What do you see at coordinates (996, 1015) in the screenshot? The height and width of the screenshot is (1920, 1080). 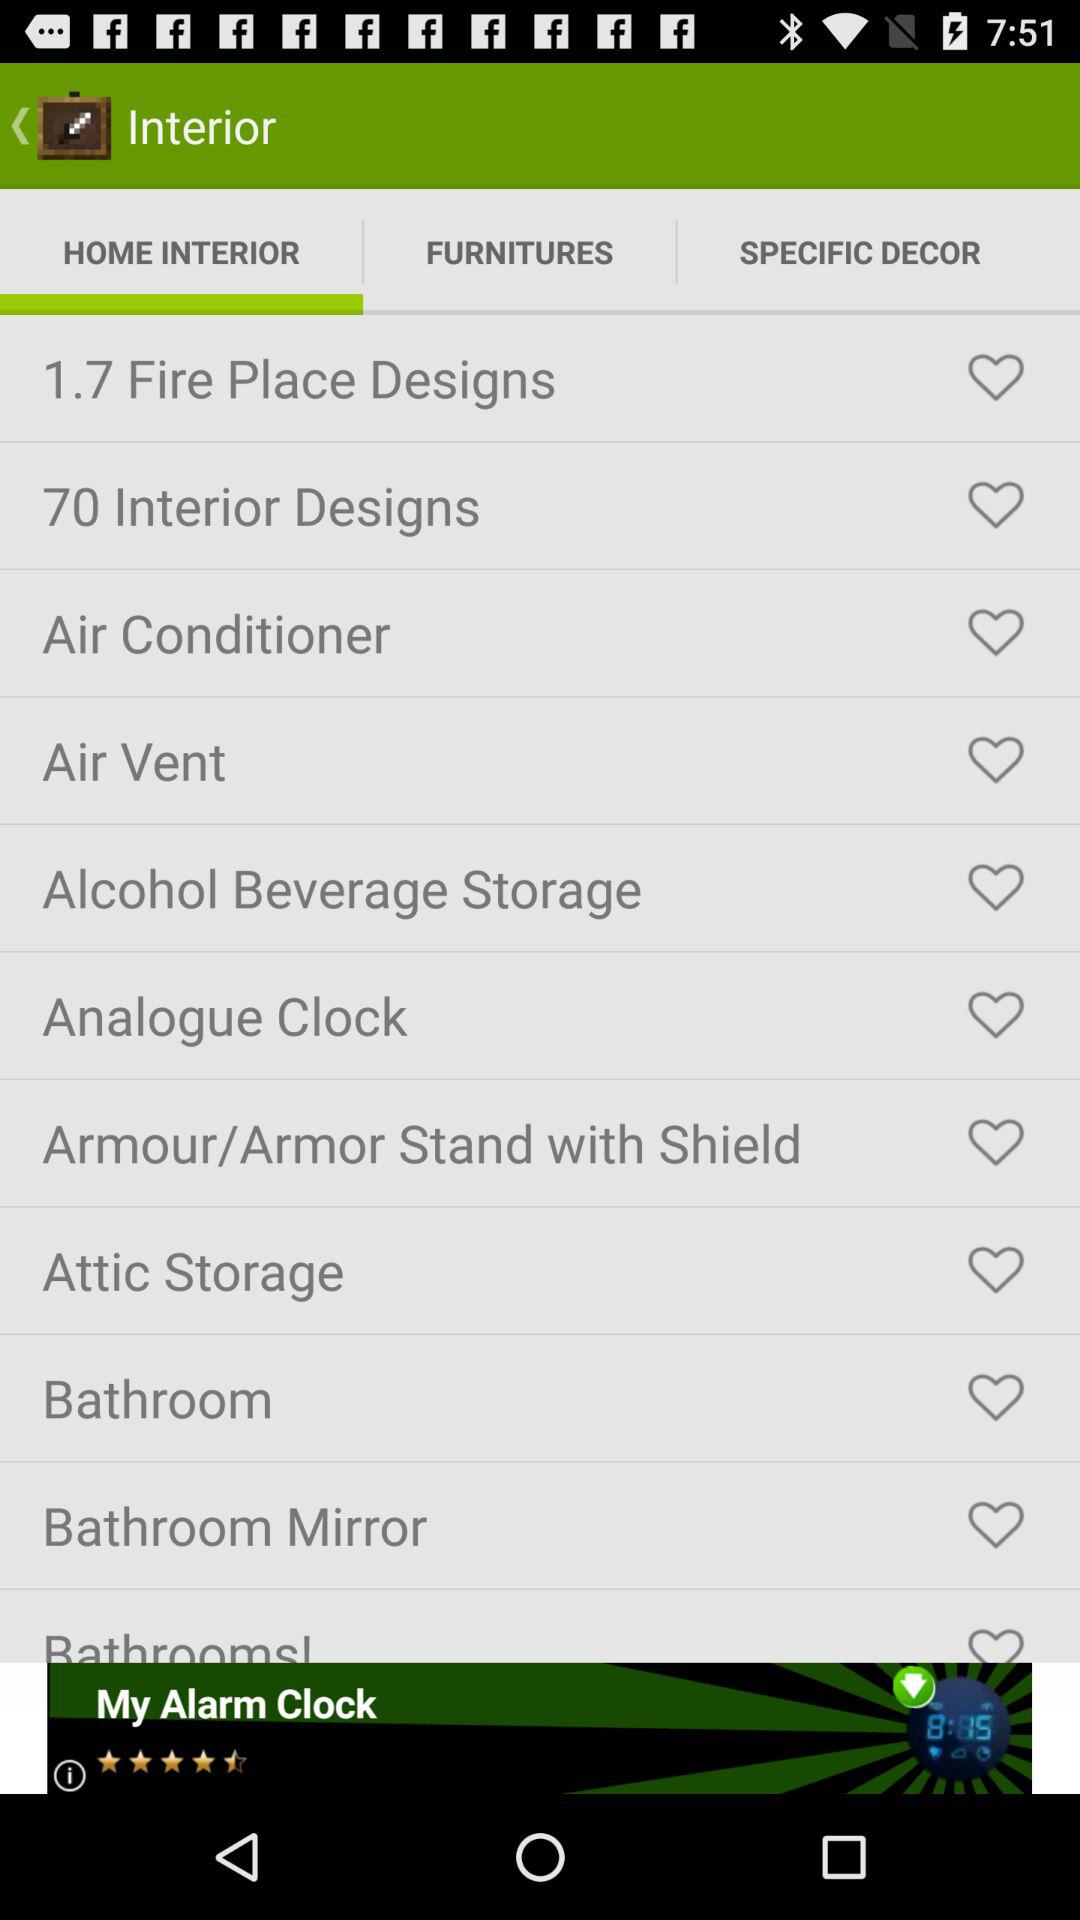 I see `favorite this item` at bounding box center [996, 1015].